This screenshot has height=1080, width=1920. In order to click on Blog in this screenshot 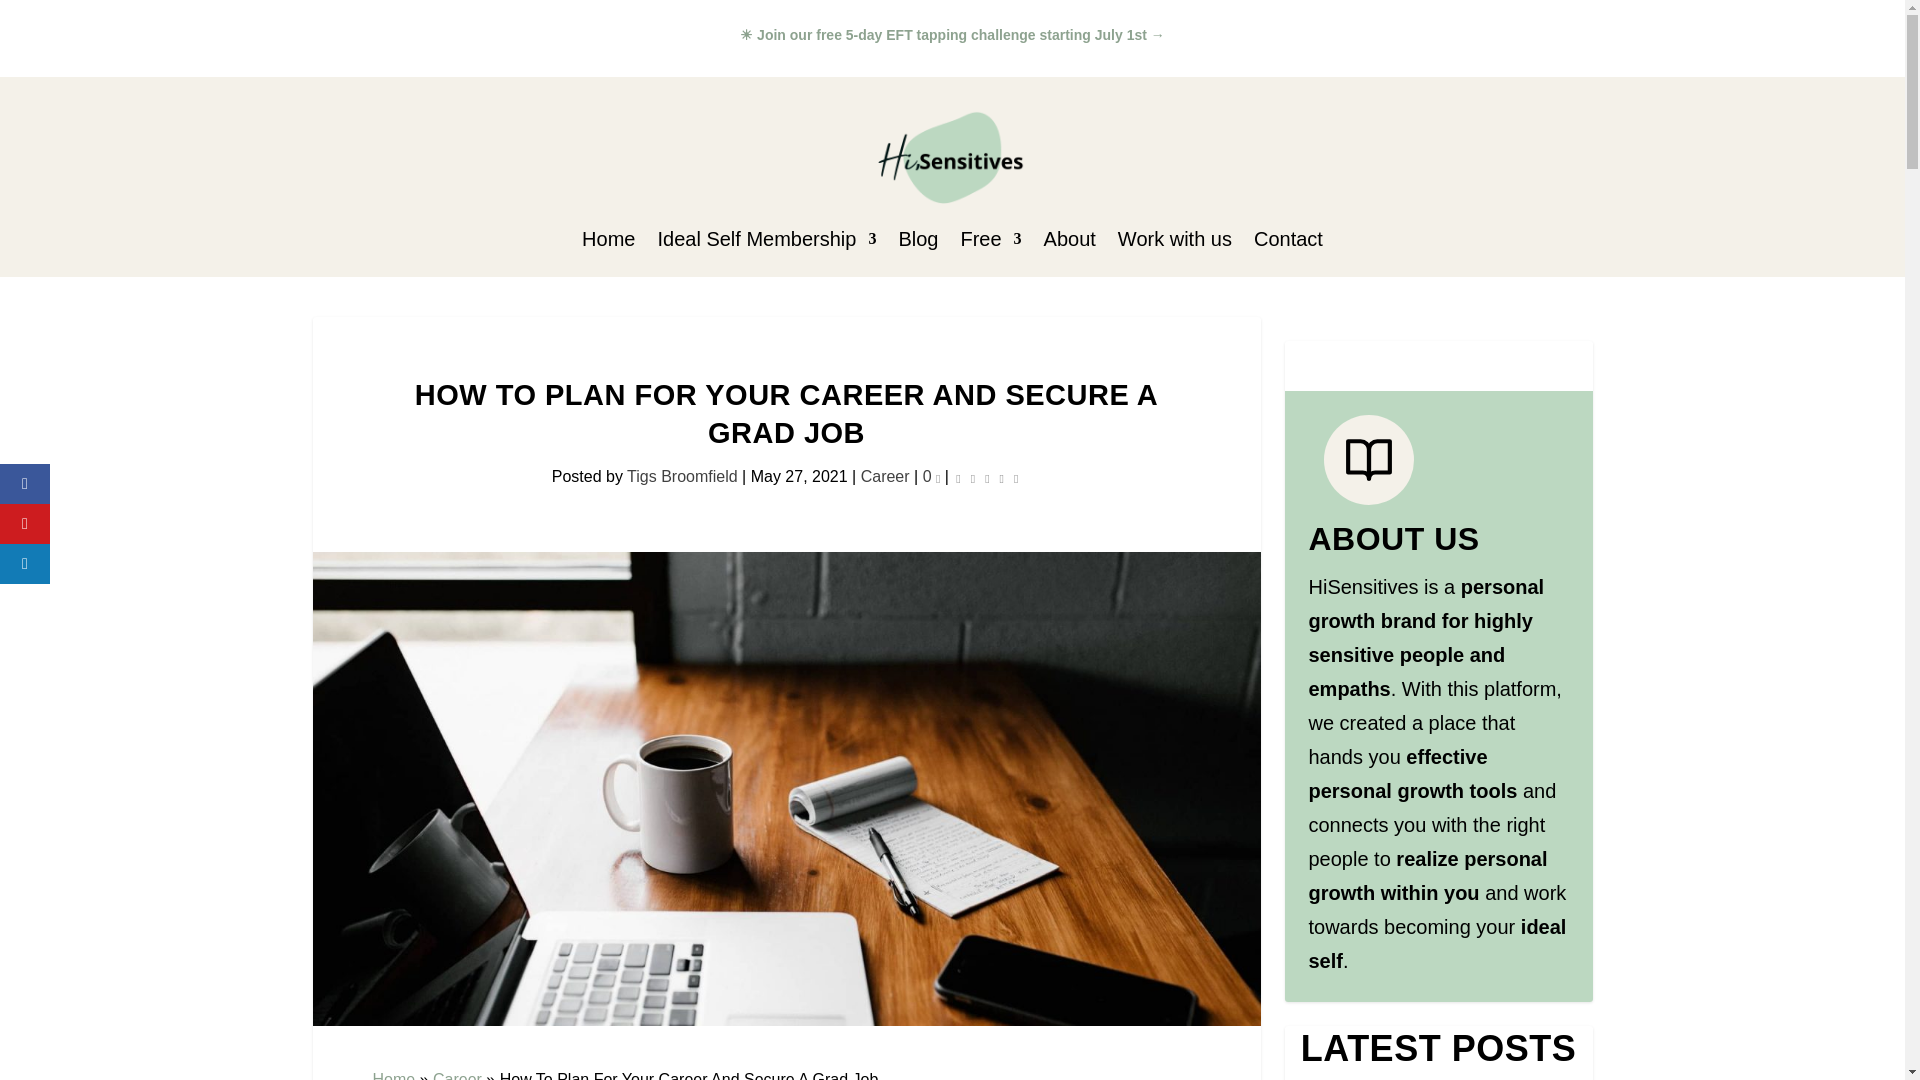, I will do `click(918, 242)`.